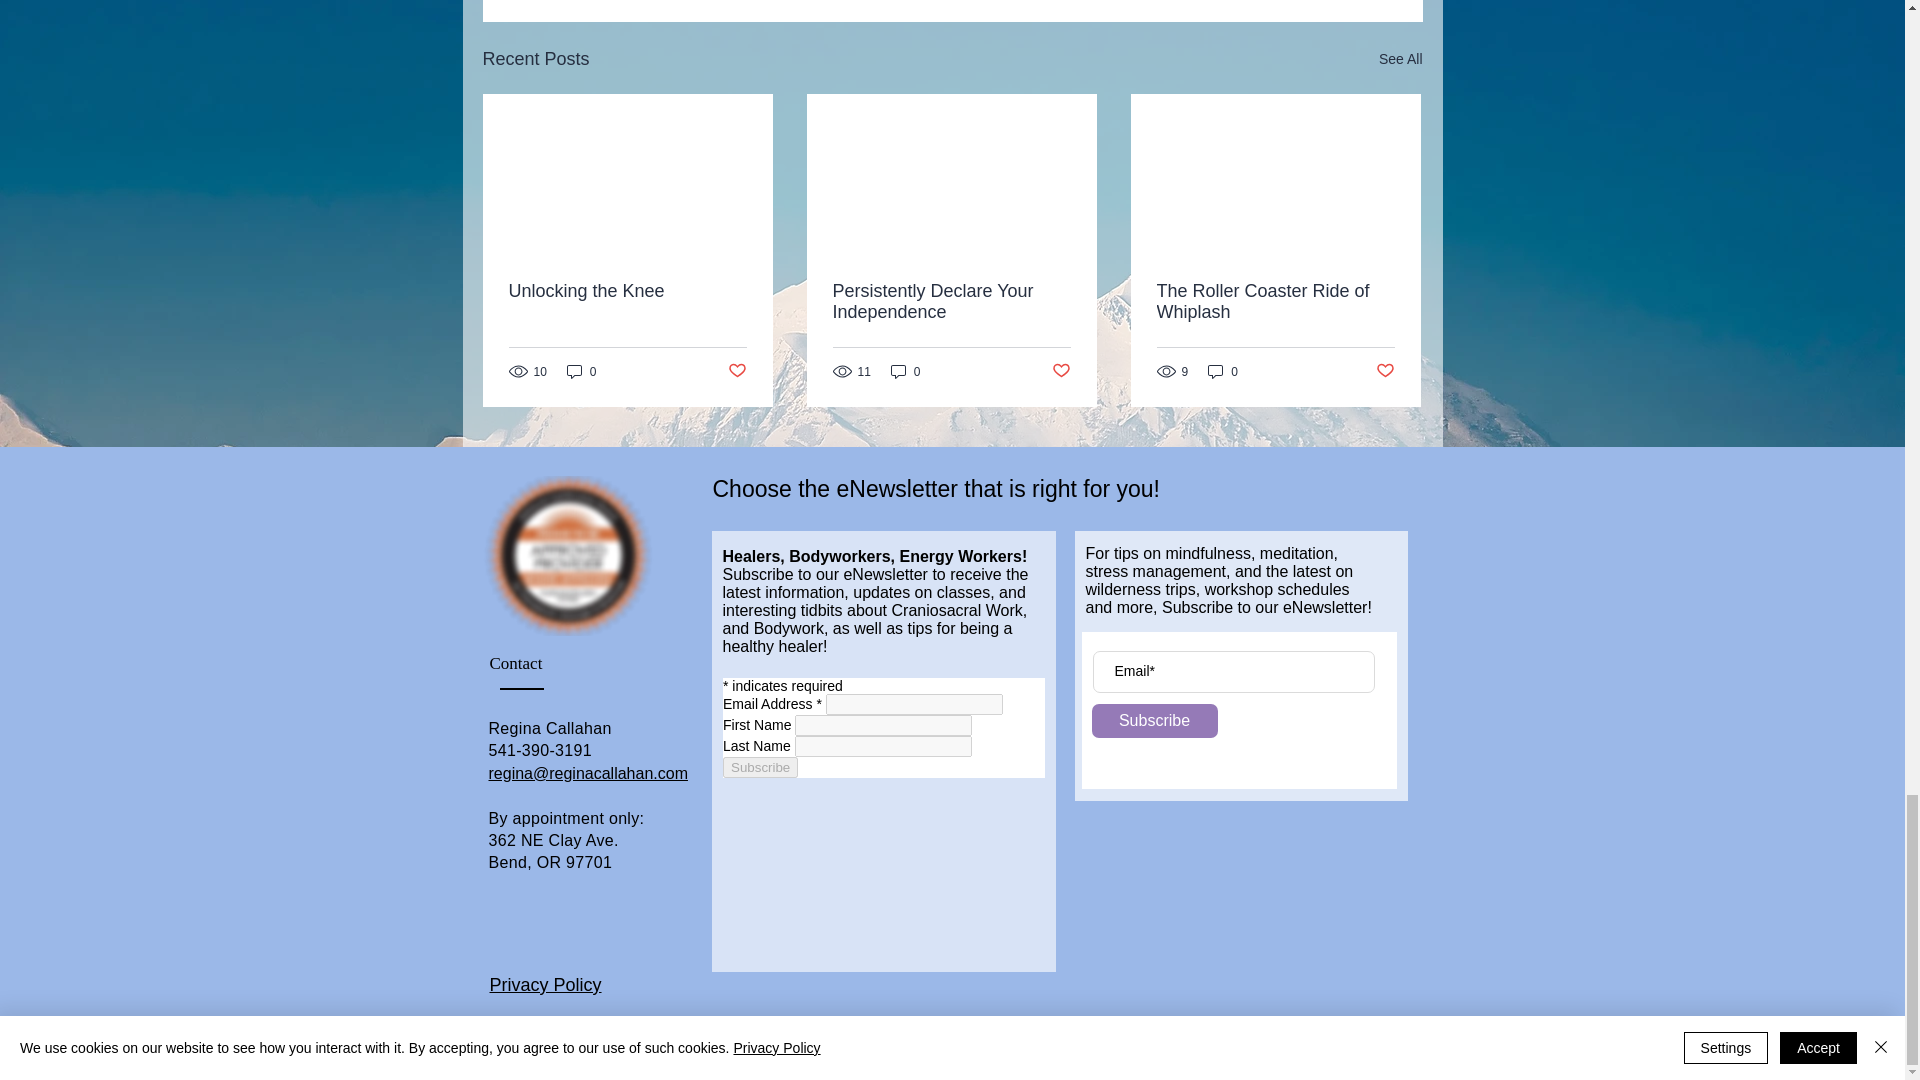 Image resolution: width=1920 pixels, height=1080 pixels. I want to click on Persistently Declare Your Independence, so click(950, 301).